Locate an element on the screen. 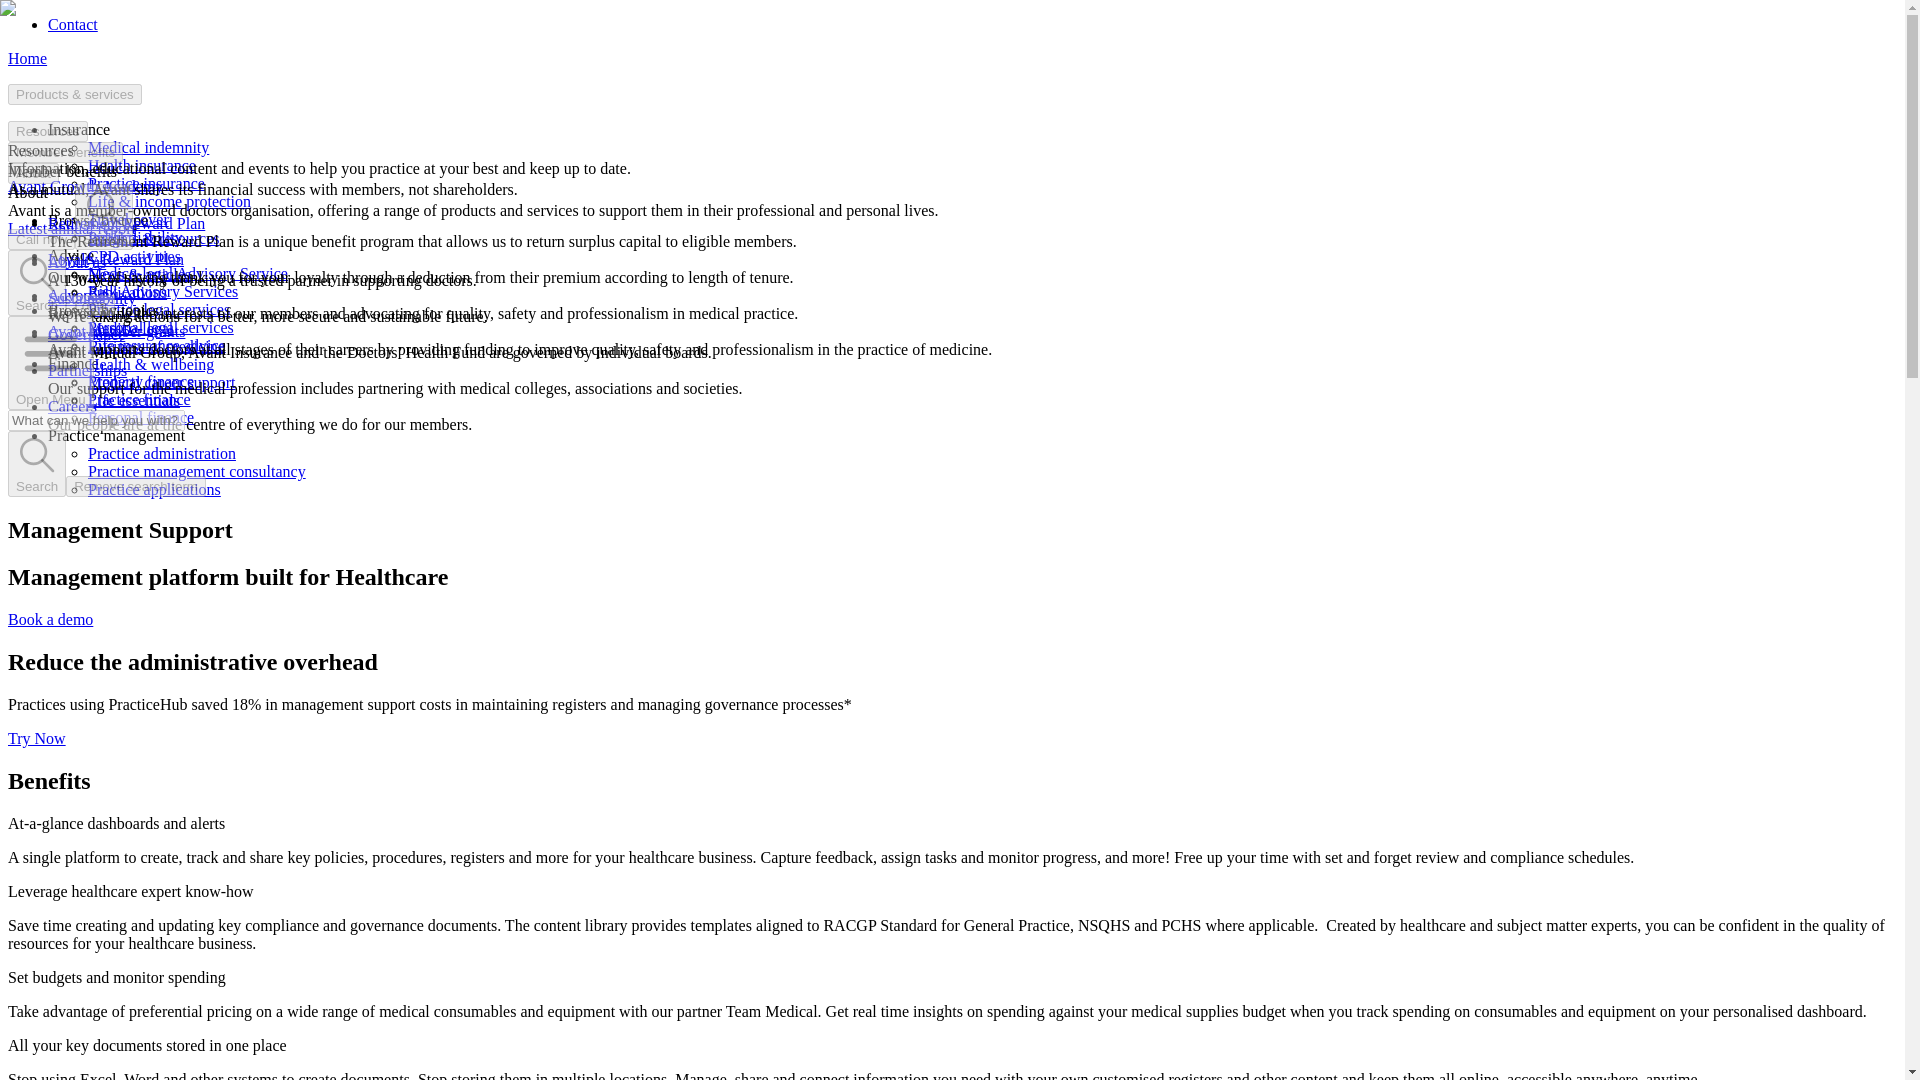  Life essentials is located at coordinates (134, 400).